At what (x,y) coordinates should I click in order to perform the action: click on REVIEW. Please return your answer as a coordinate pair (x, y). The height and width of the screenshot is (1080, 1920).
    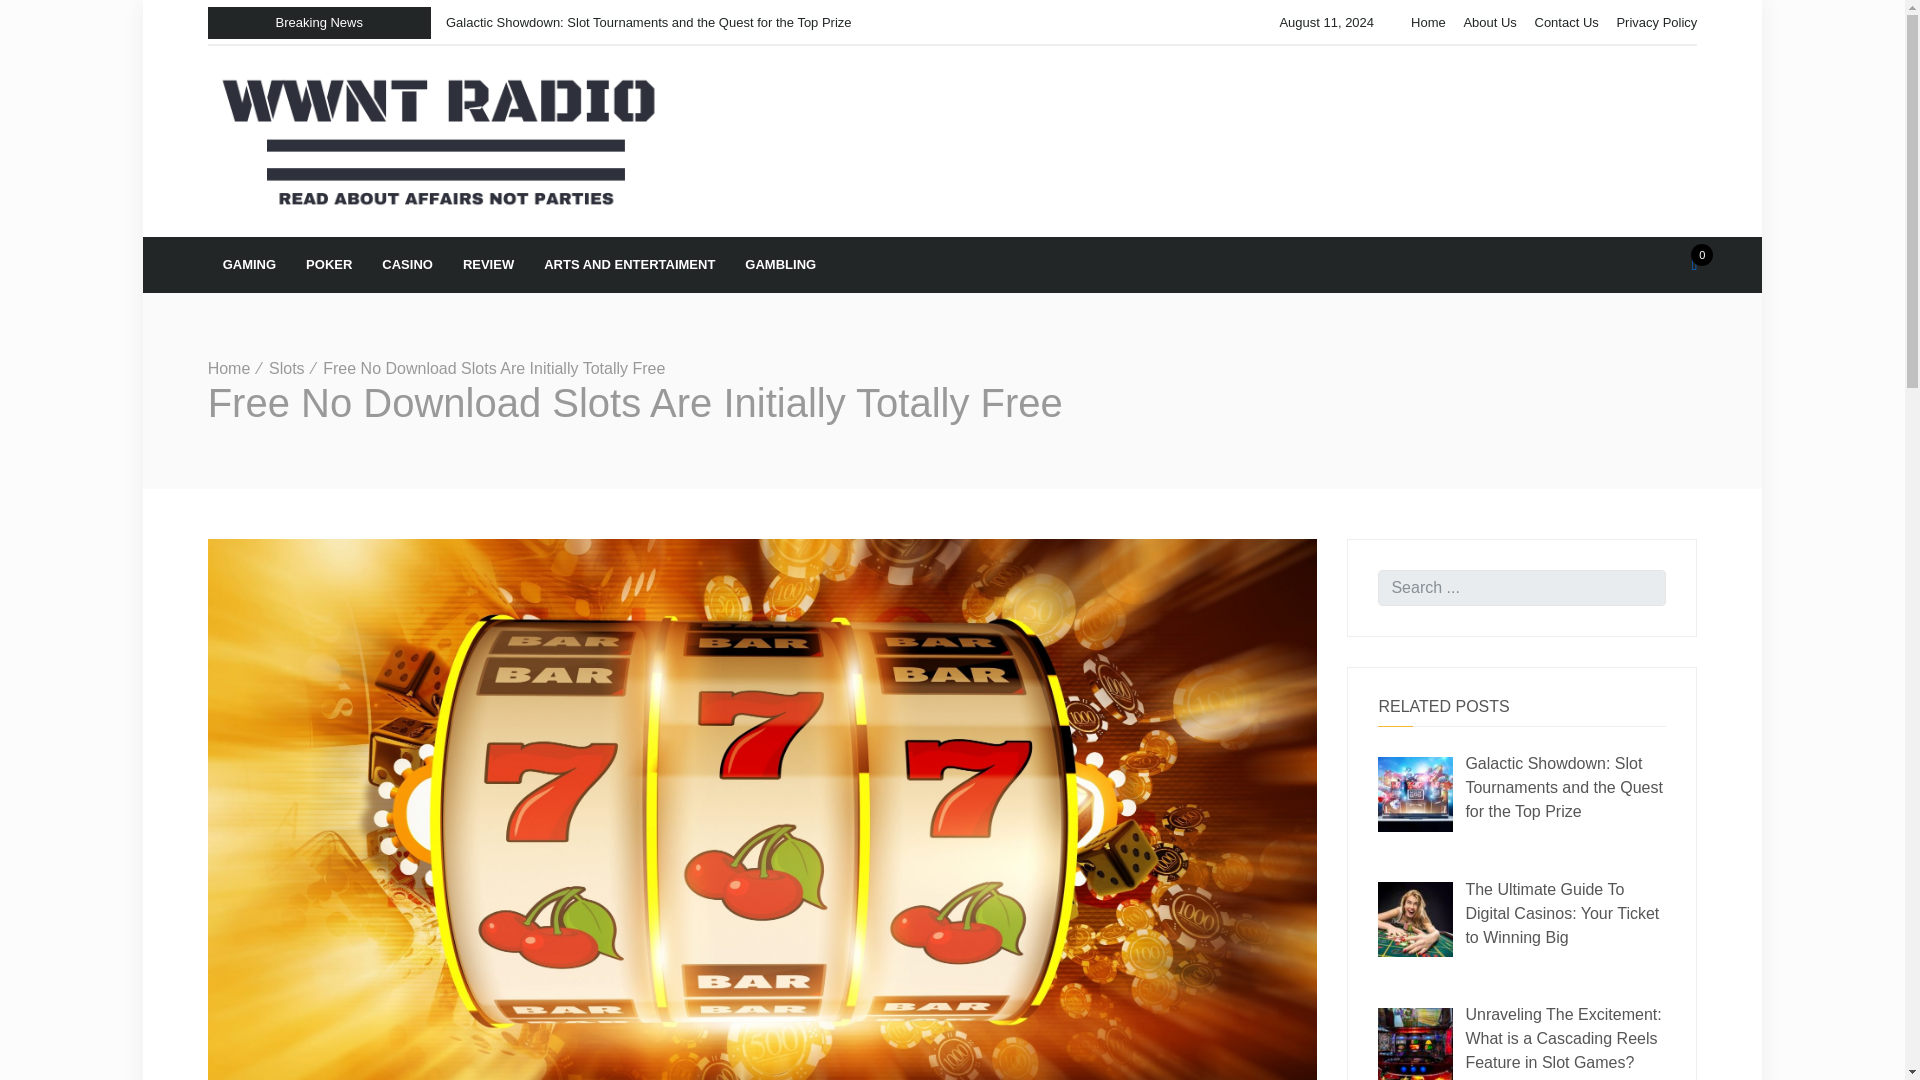
    Looking at the image, I should click on (488, 265).